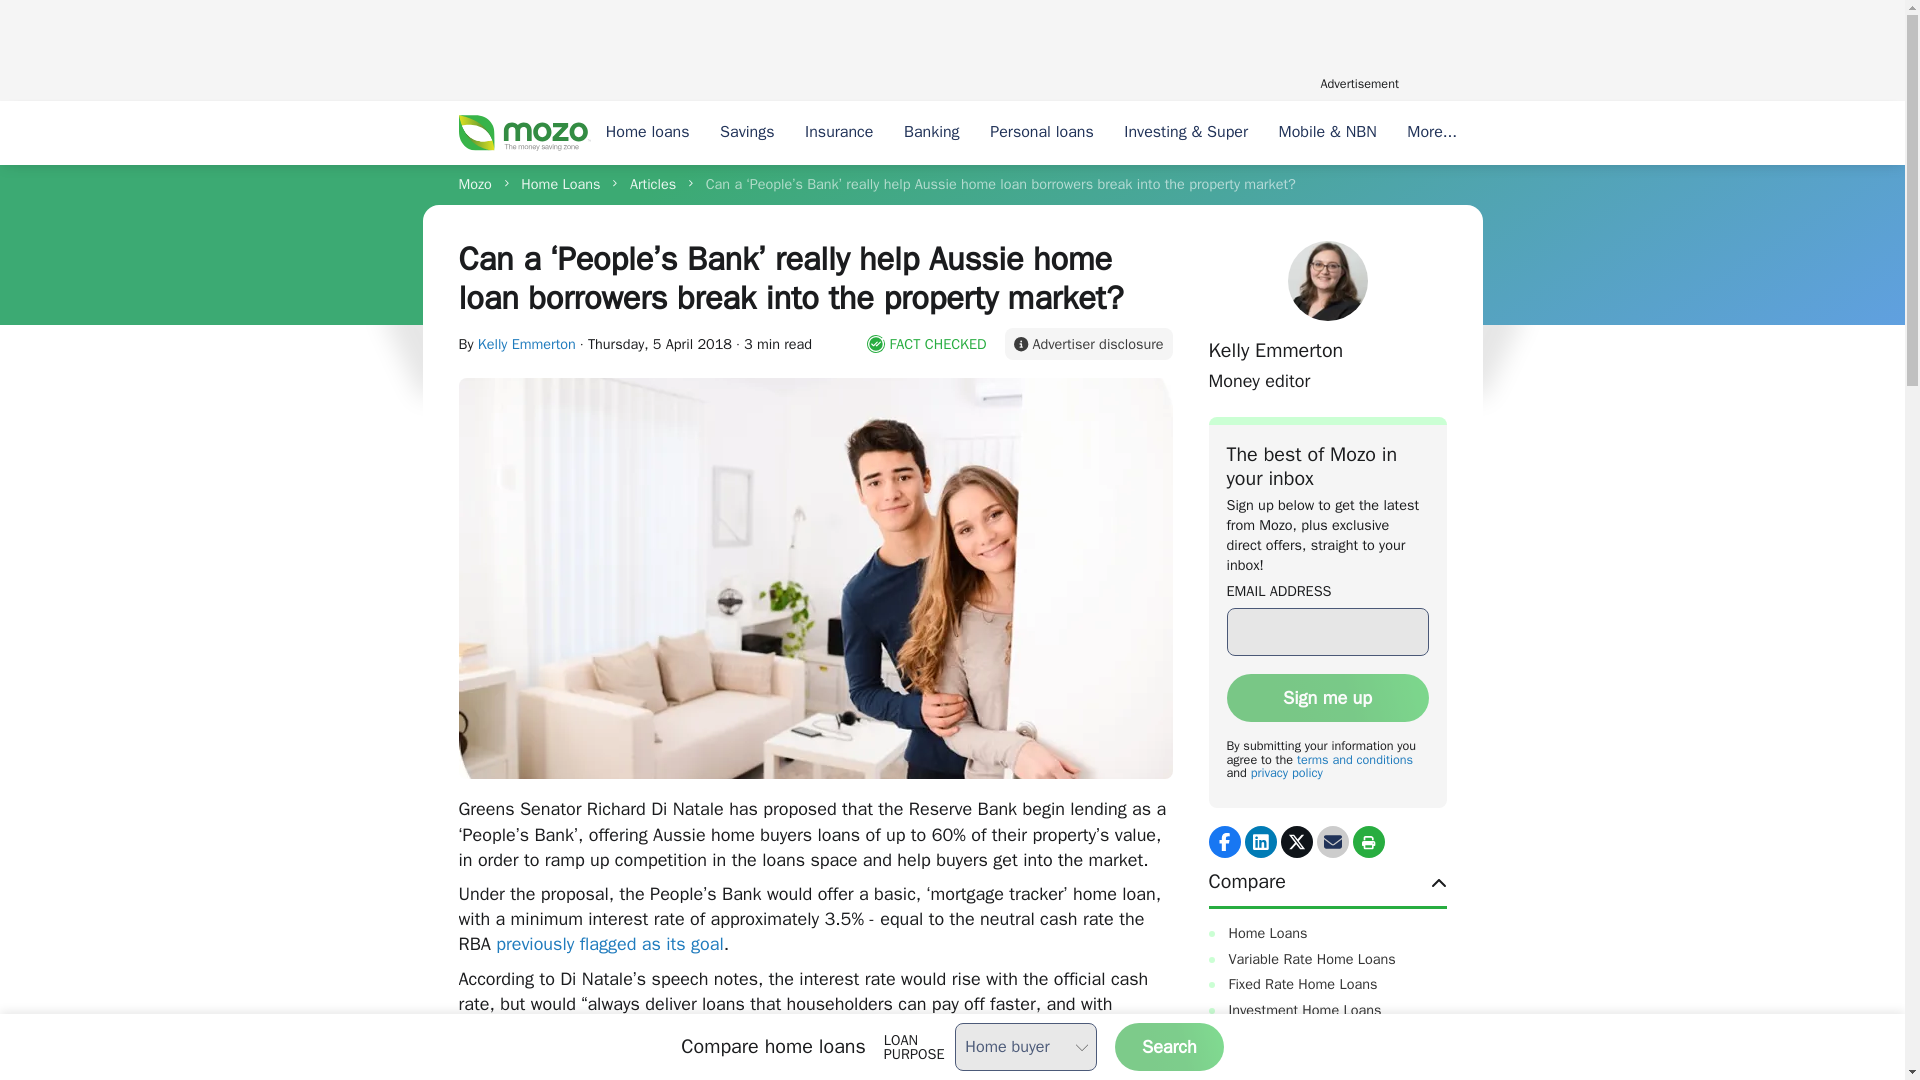  What do you see at coordinates (746, 133) in the screenshot?
I see `Savings` at bounding box center [746, 133].